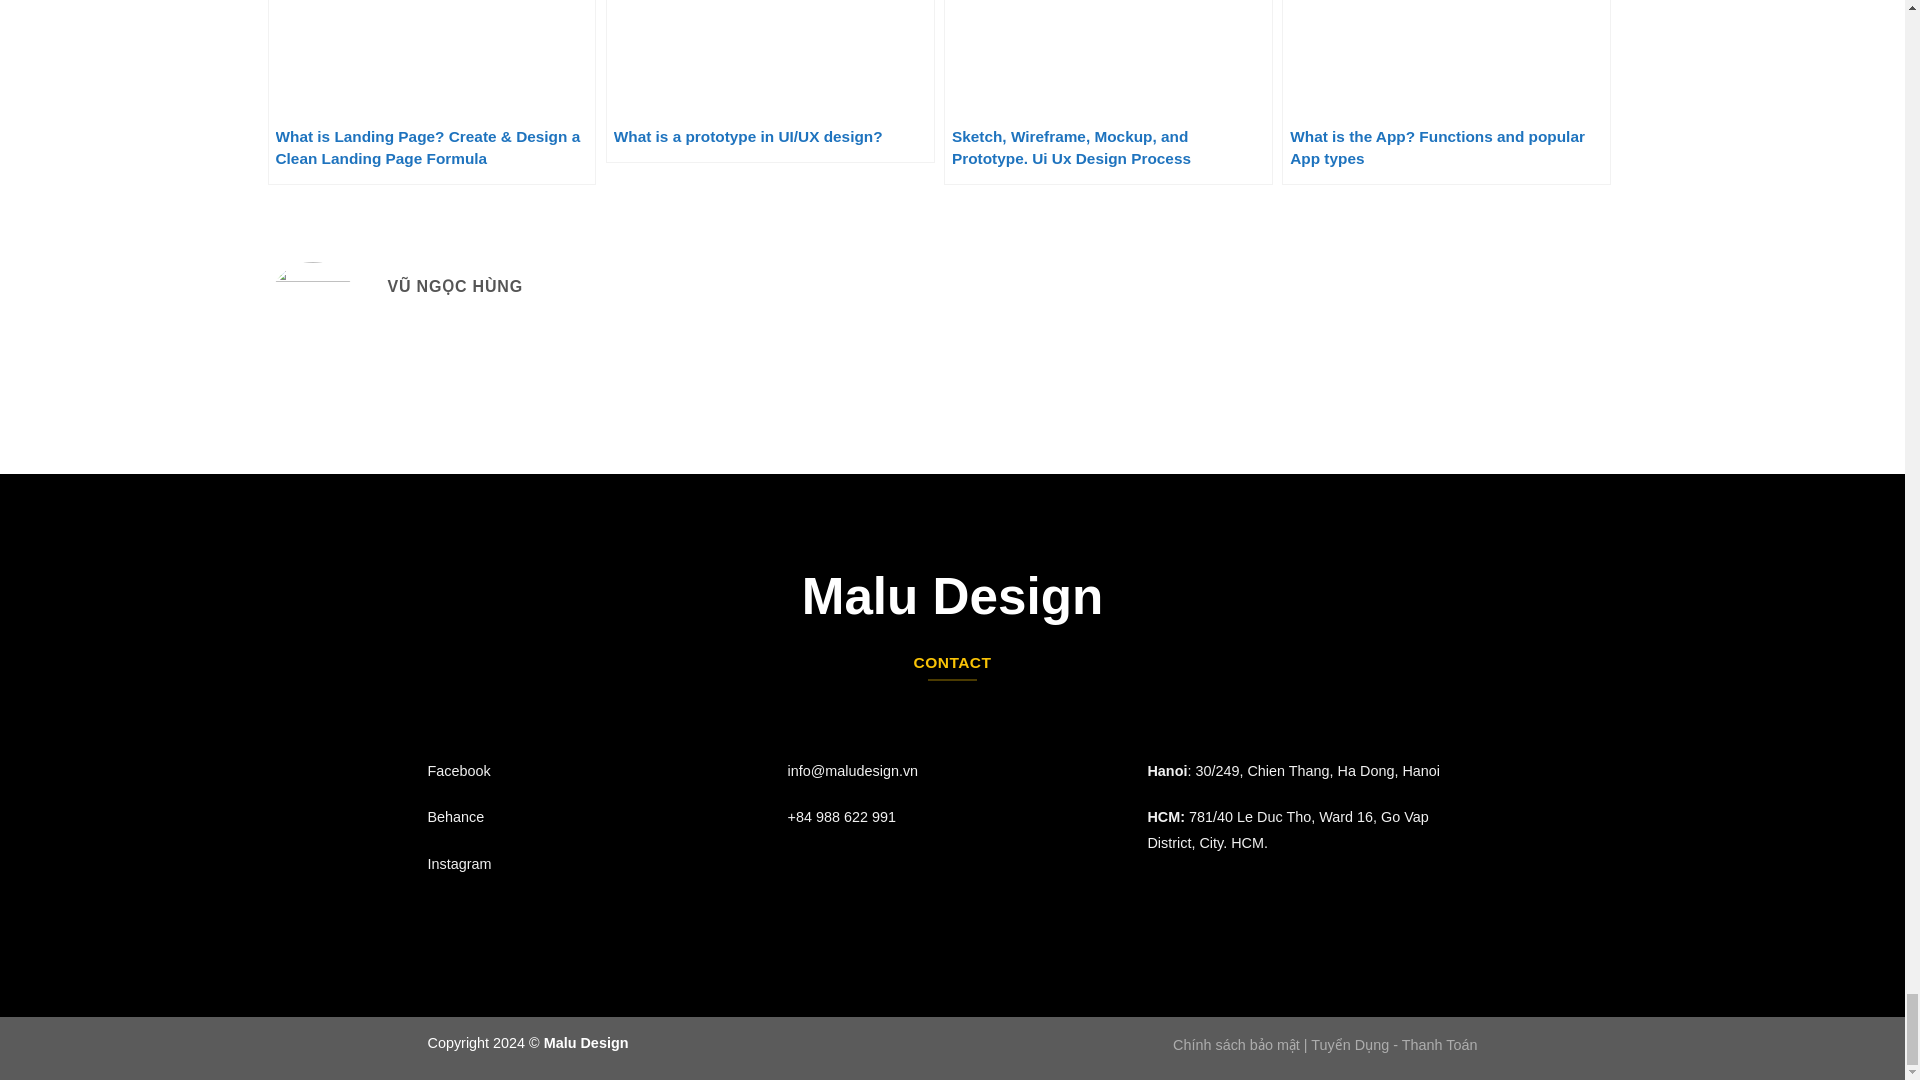 The image size is (1920, 1080). What do you see at coordinates (460, 770) in the screenshot?
I see `Facebook` at bounding box center [460, 770].